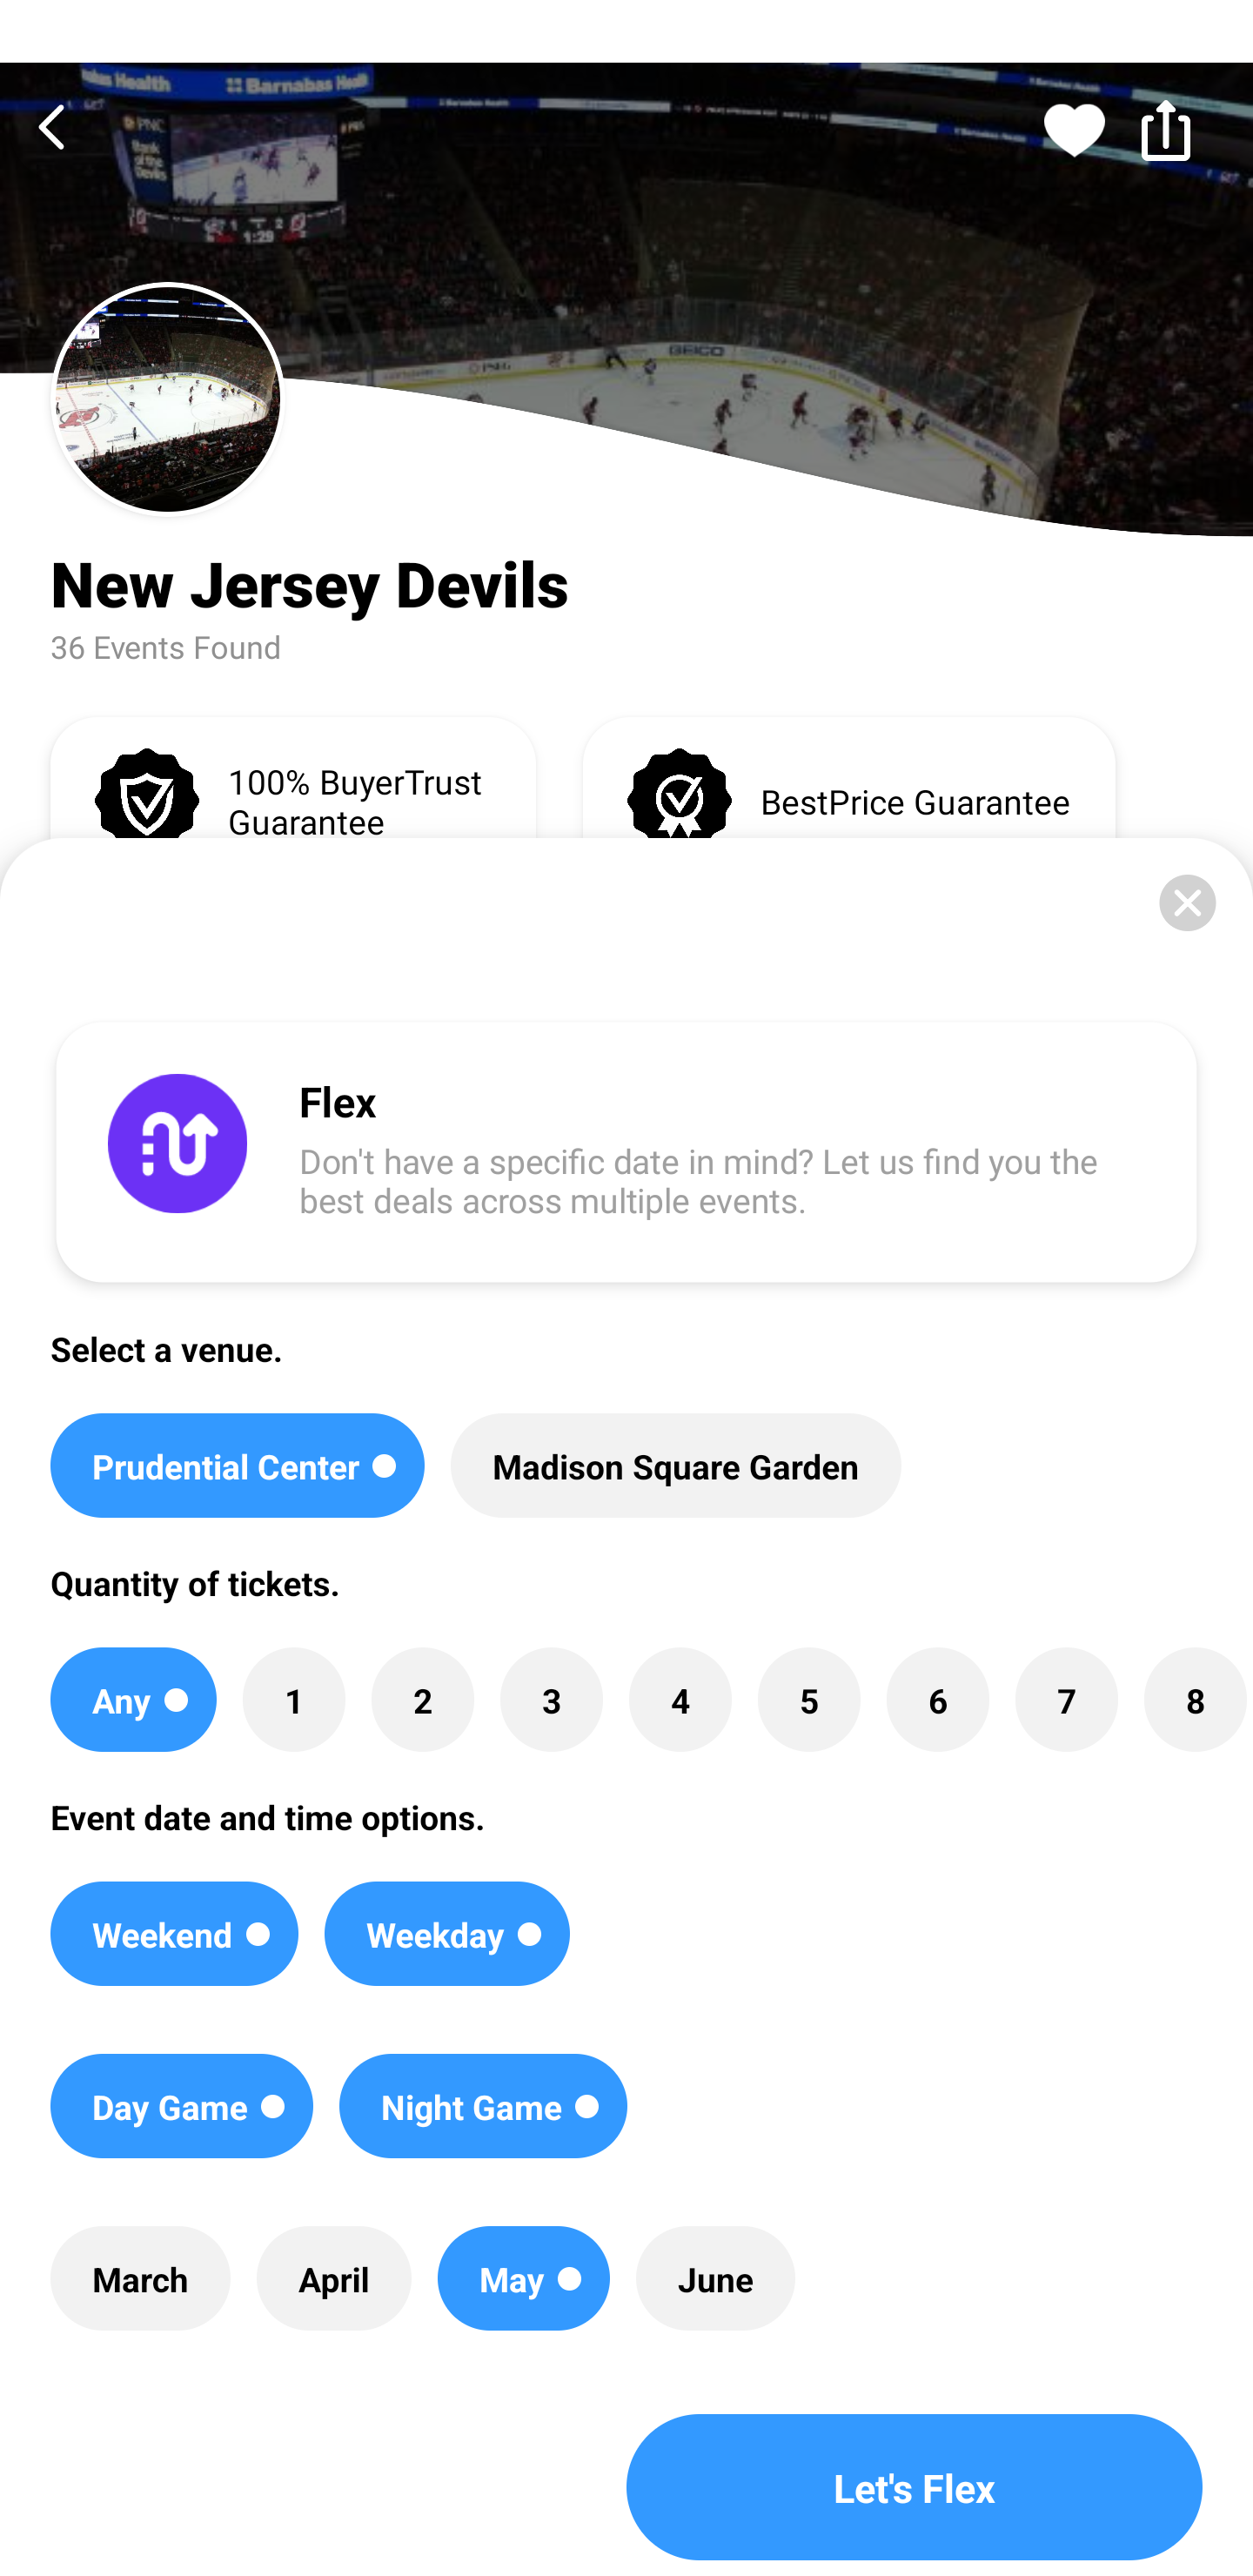  Describe the element at coordinates (237, 1466) in the screenshot. I see `Prudential Center` at that location.